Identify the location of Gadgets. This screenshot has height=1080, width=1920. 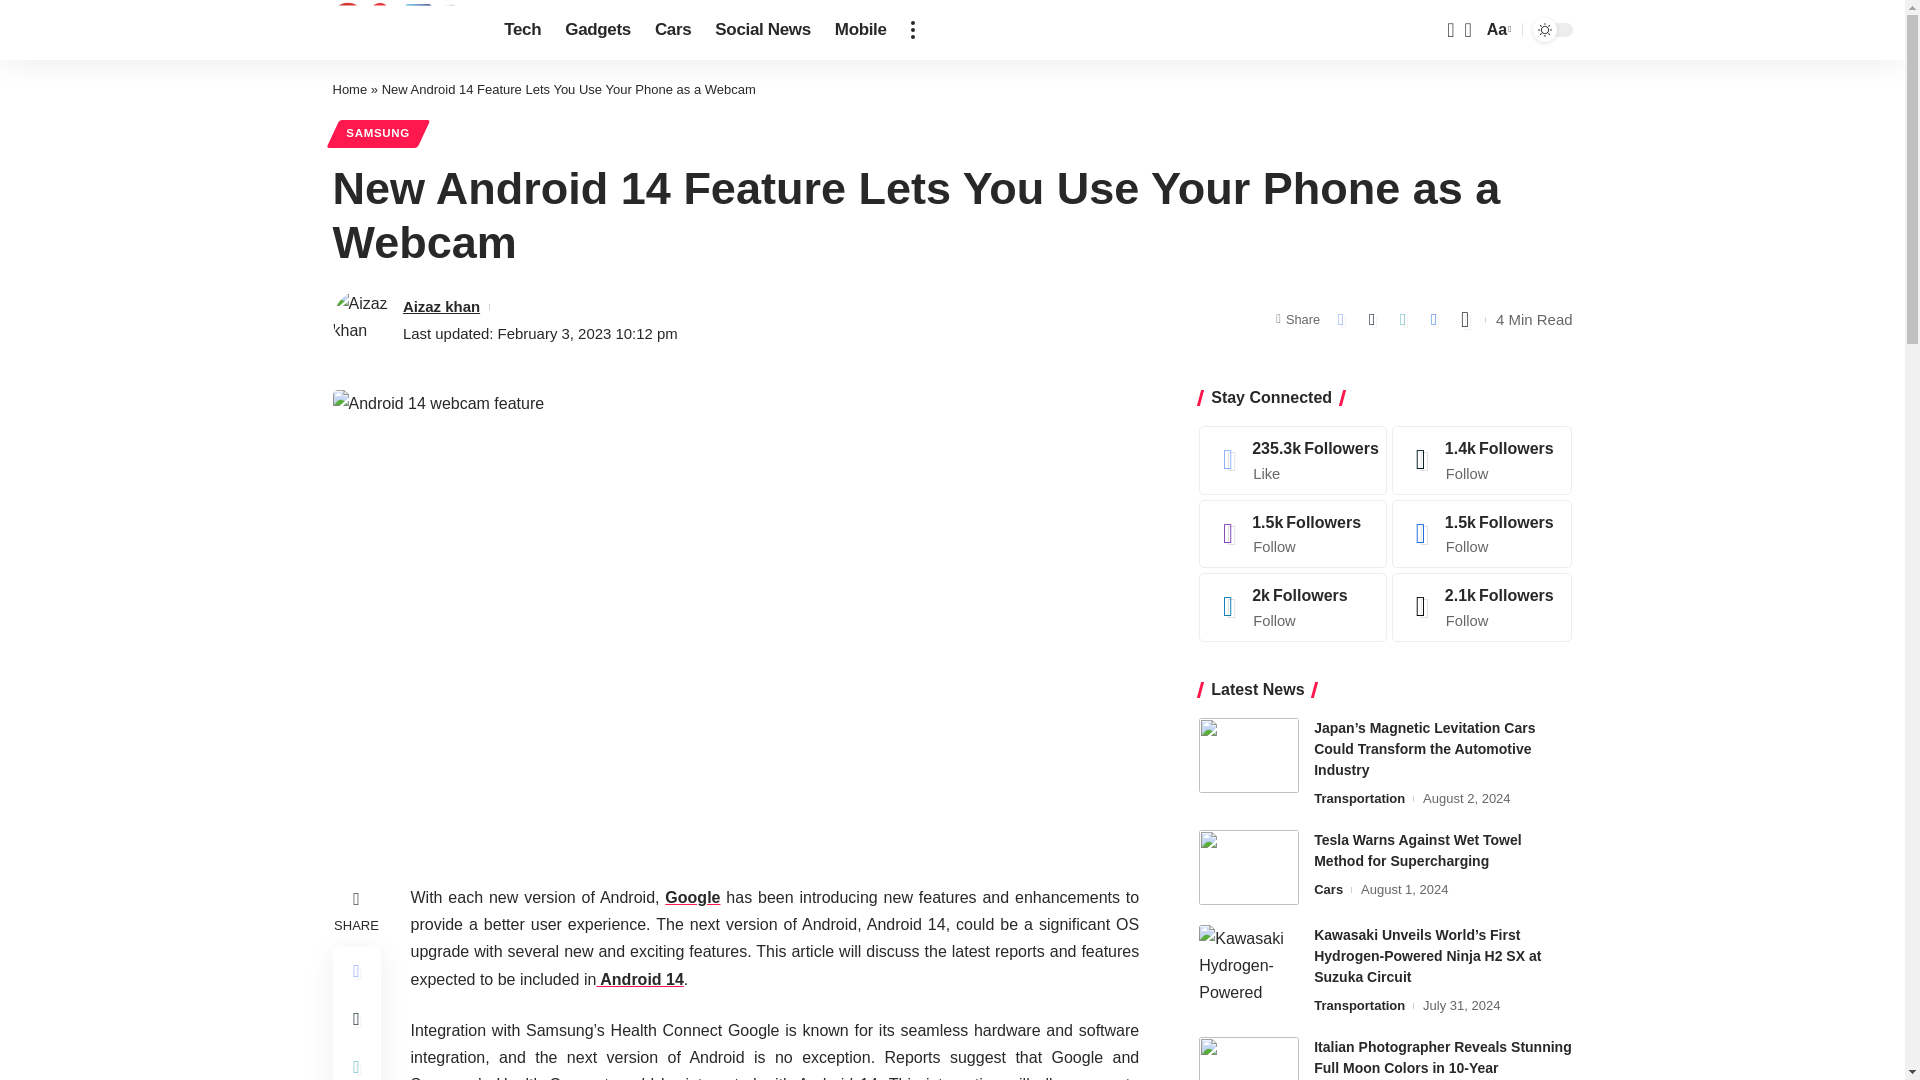
(598, 30).